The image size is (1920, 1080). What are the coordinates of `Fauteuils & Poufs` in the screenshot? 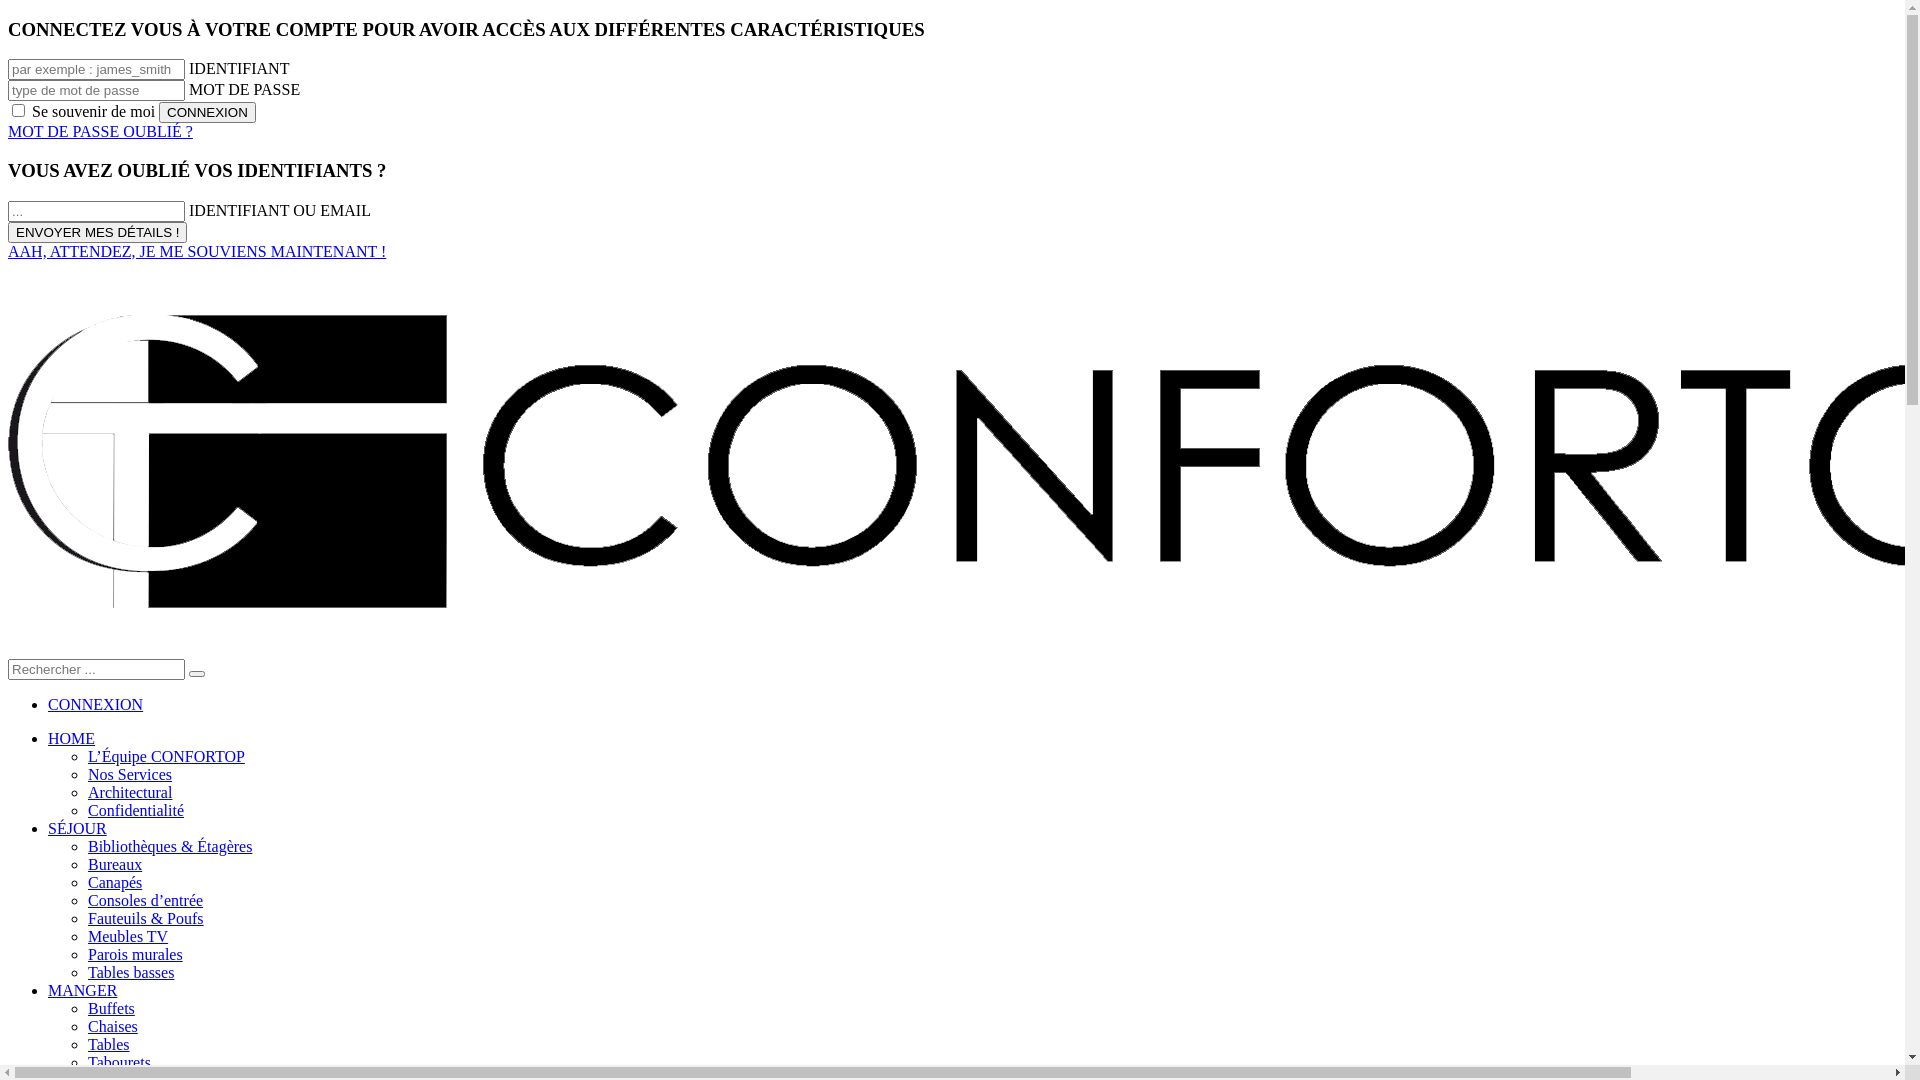 It's located at (146, 918).